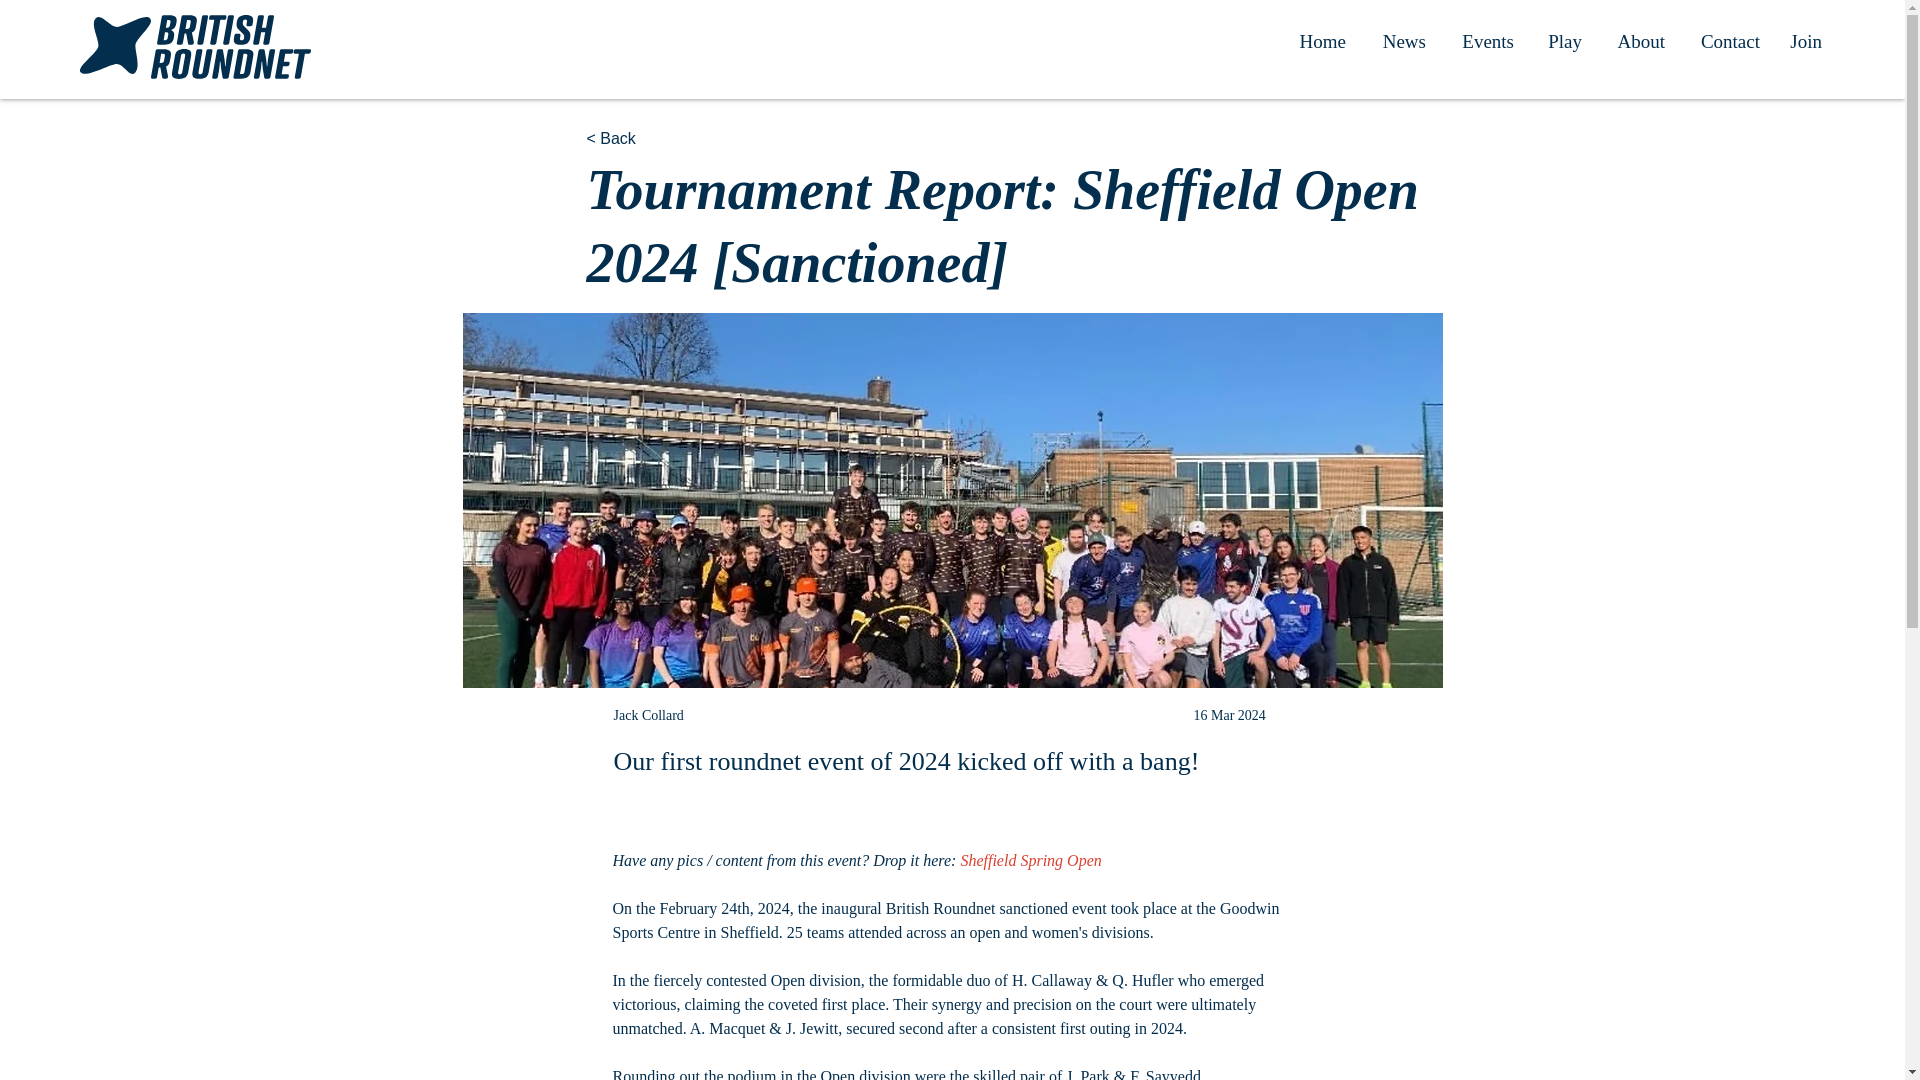  Describe the element at coordinates (1806, 42) in the screenshot. I see `Join` at that location.